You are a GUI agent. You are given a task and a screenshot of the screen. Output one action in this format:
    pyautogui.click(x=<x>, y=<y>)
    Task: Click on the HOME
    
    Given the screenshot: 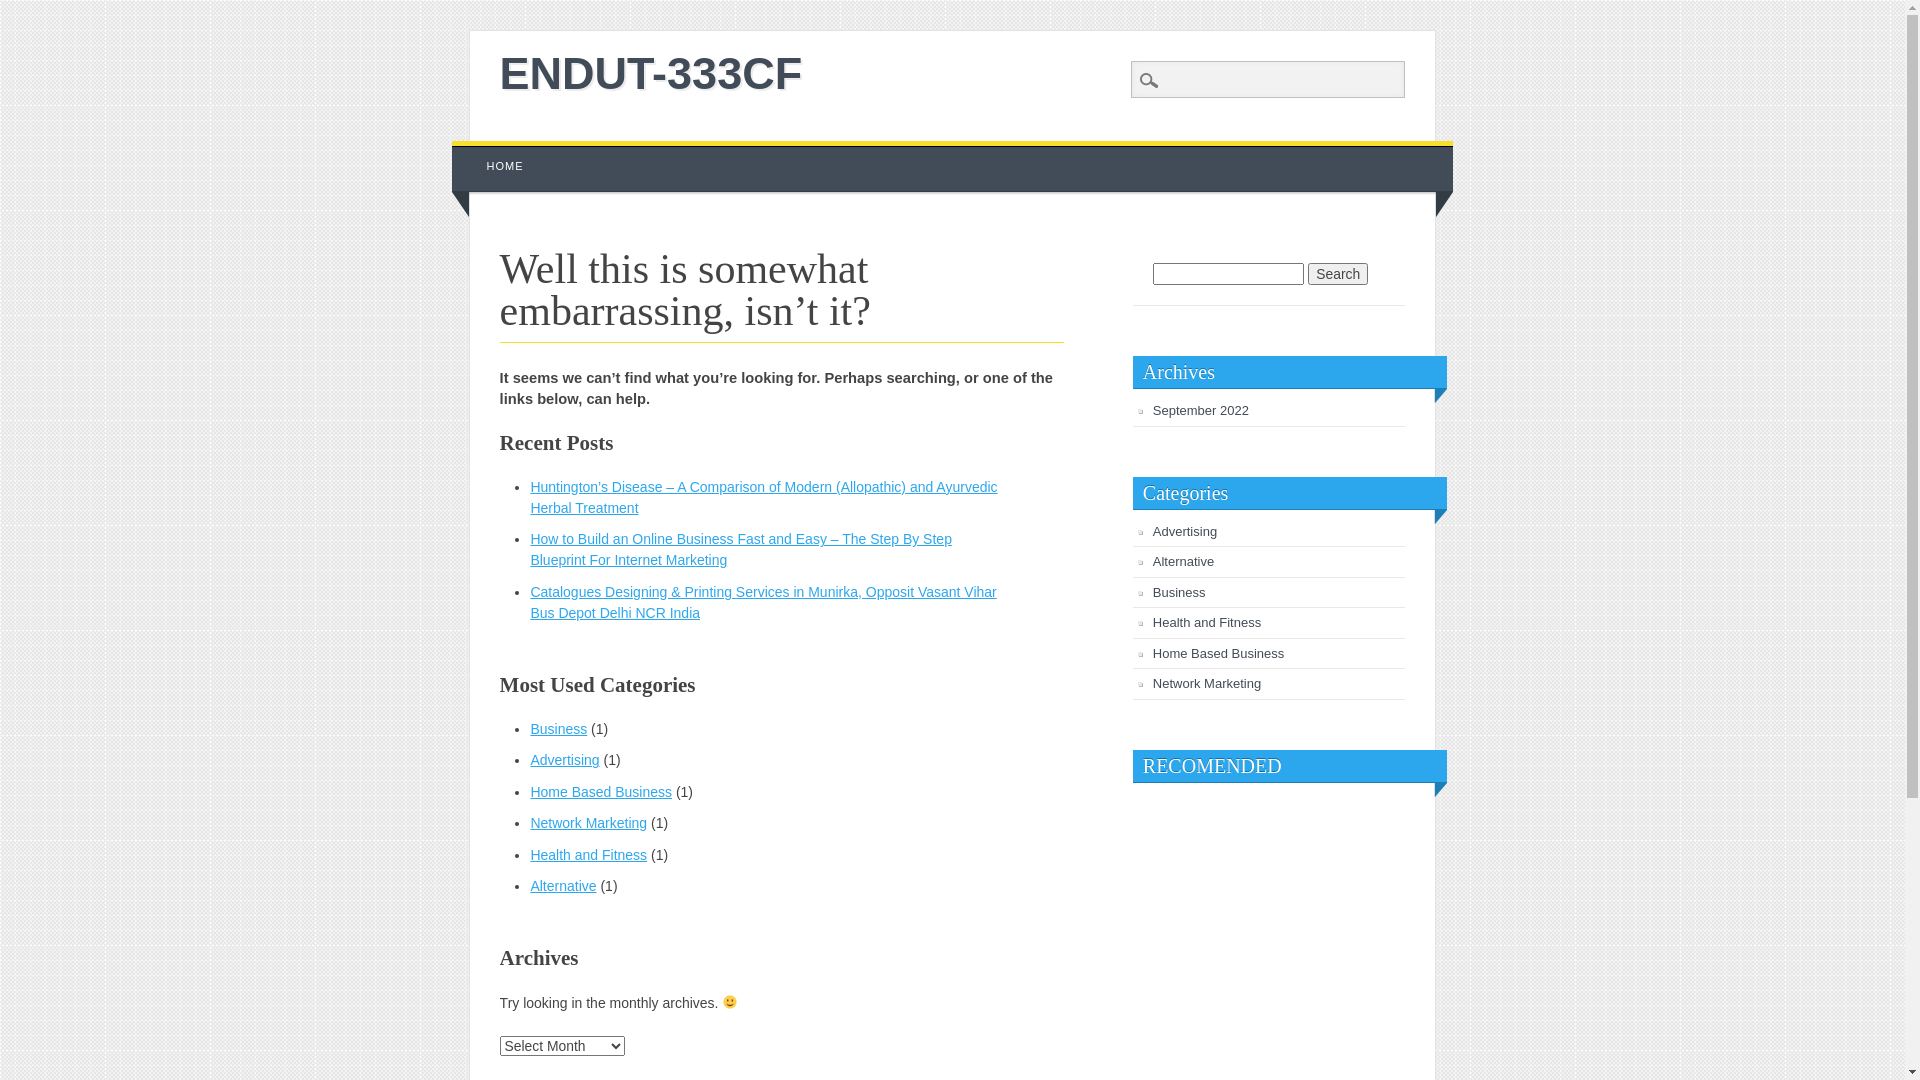 What is the action you would take?
    pyautogui.click(x=506, y=166)
    